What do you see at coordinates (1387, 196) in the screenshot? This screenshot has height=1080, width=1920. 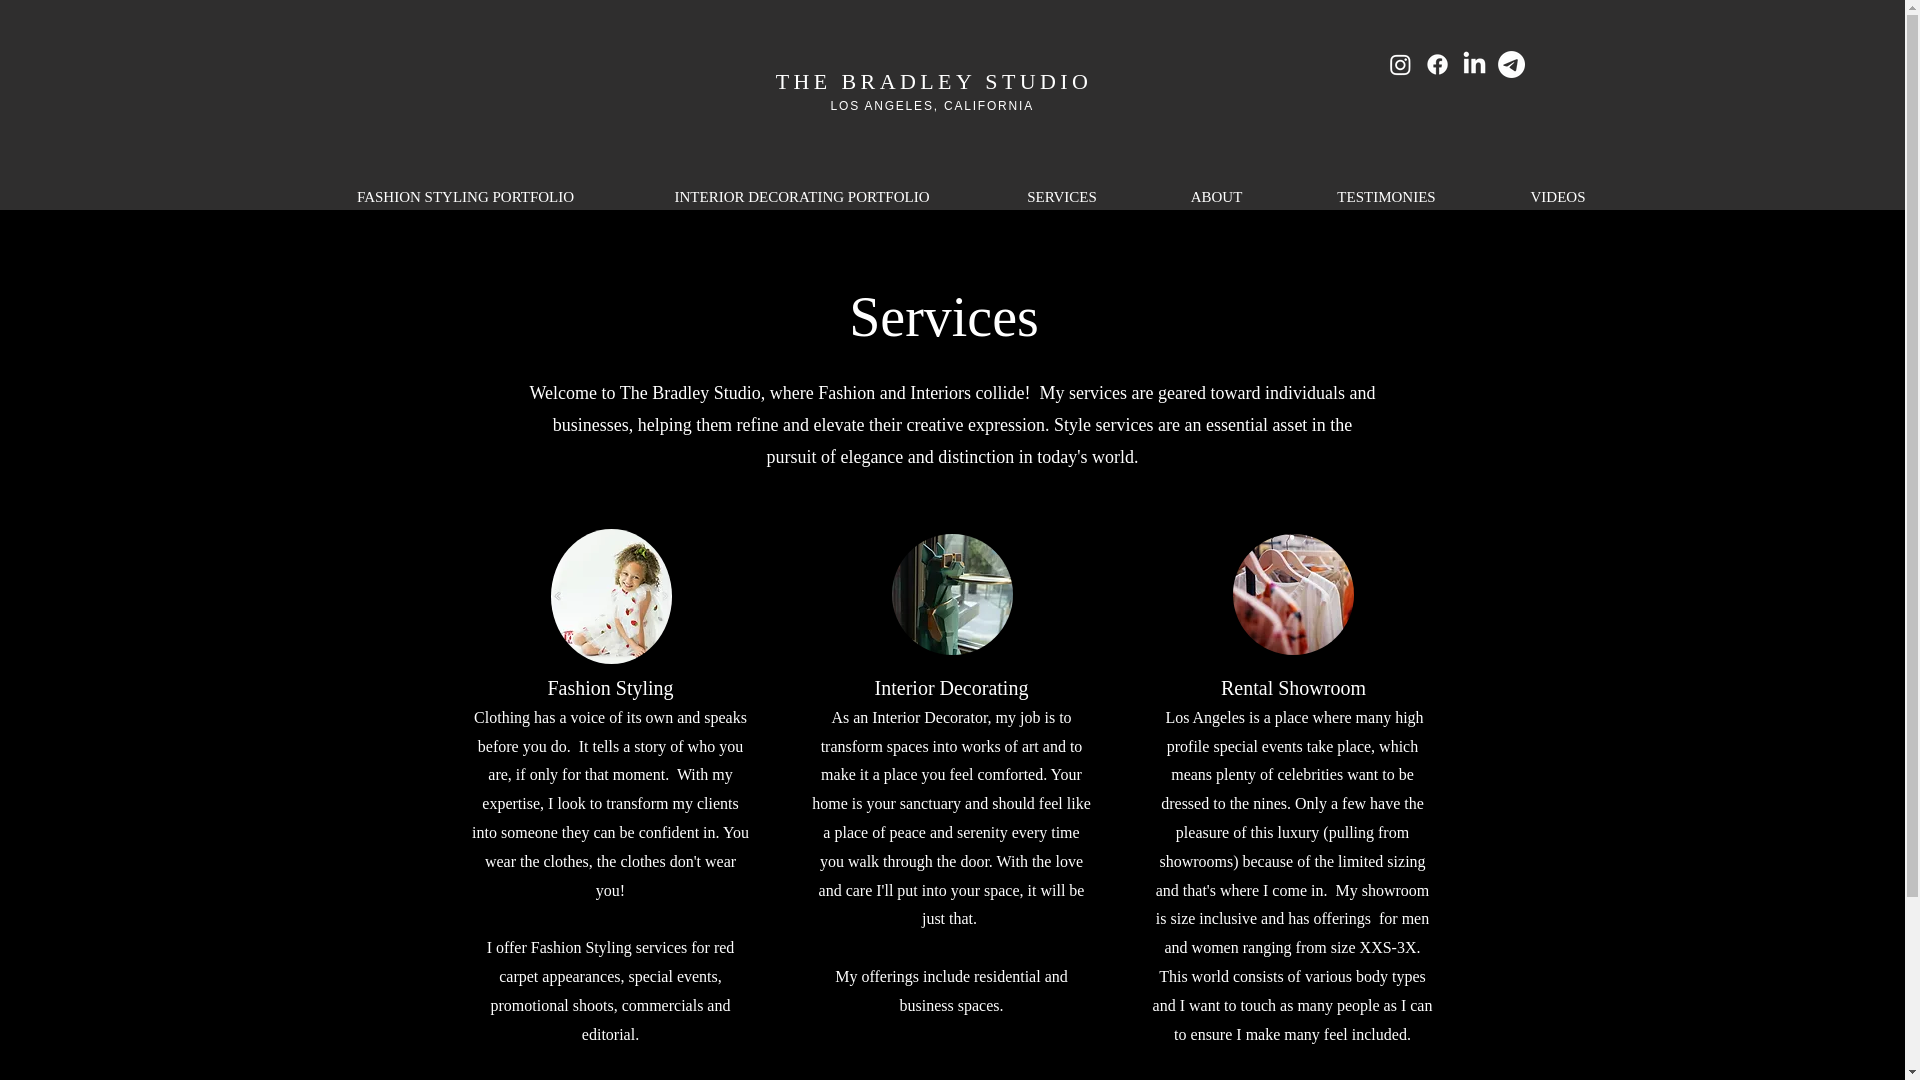 I see `TESTIMONIES` at bounding box center [1387, 196].